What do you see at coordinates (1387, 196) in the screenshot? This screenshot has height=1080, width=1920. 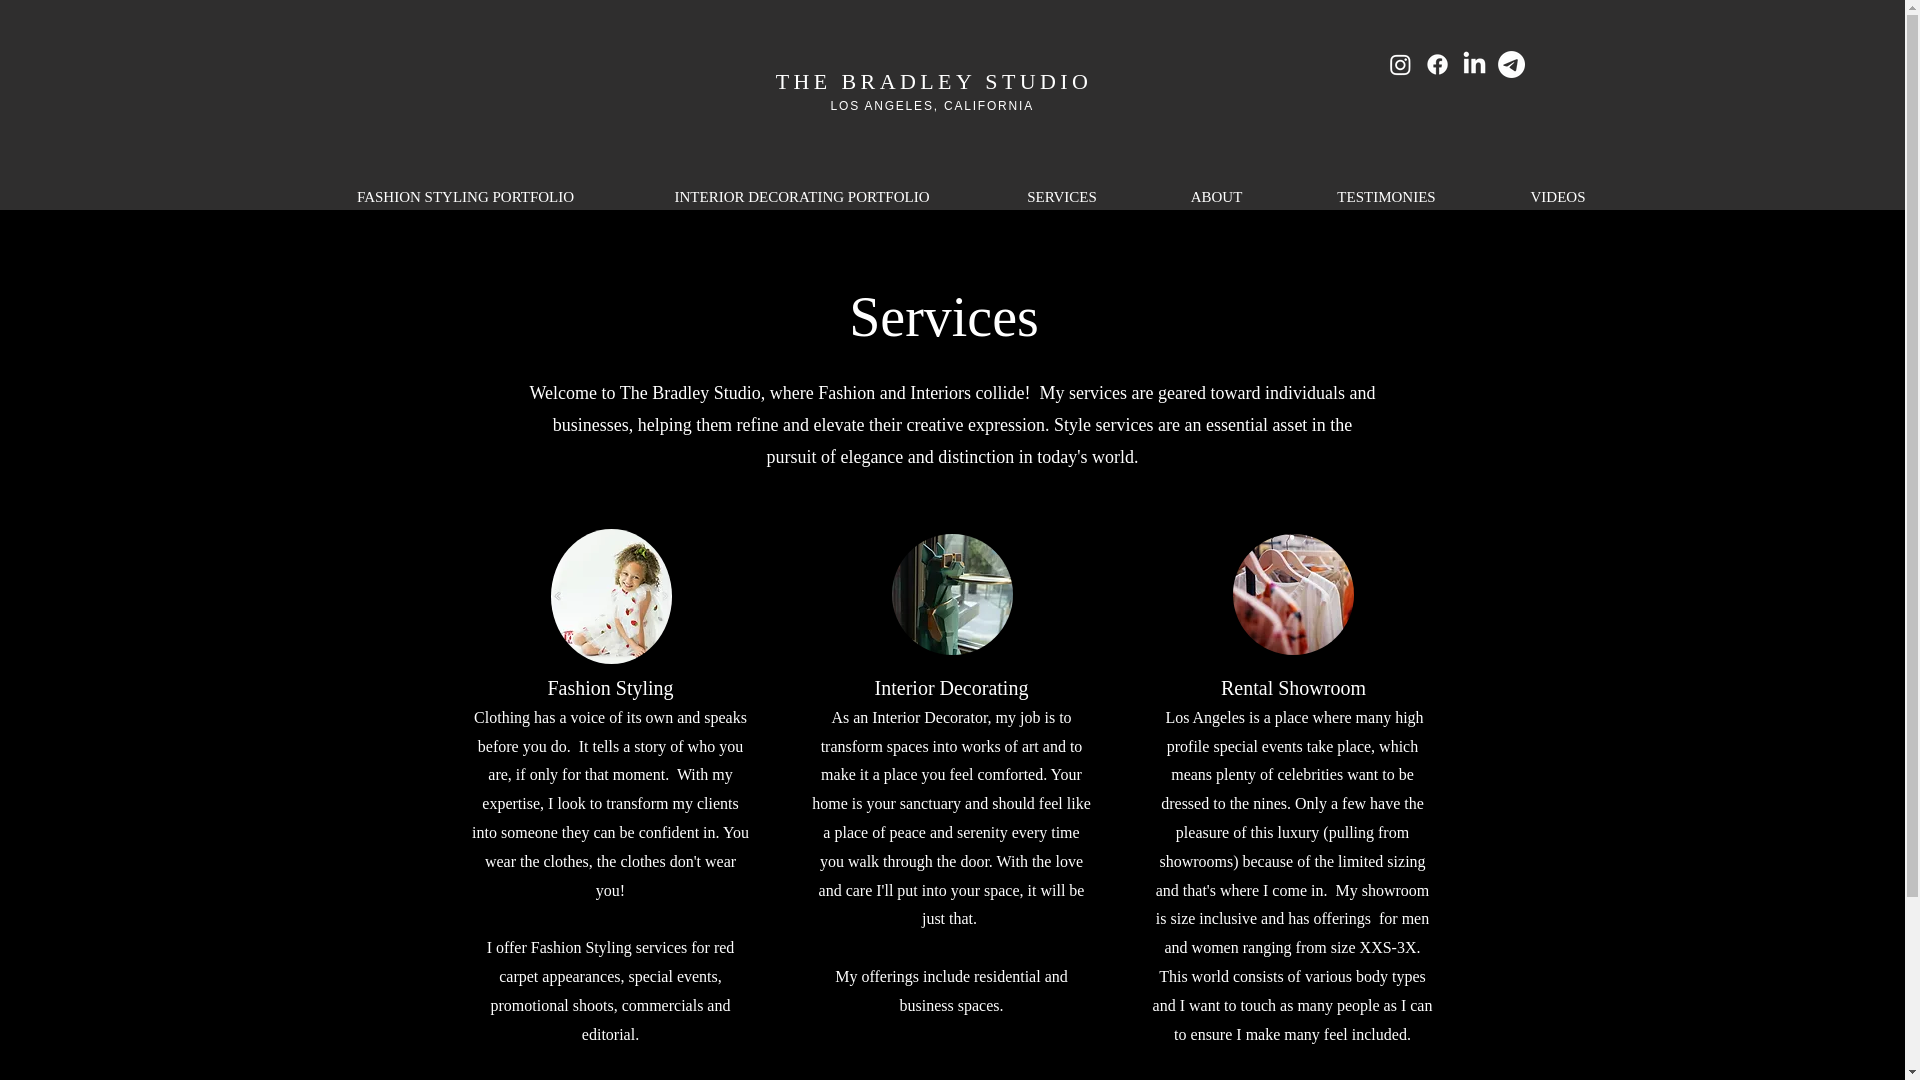 I see `TESTIMONIES` at bounding box center [1387, 196].